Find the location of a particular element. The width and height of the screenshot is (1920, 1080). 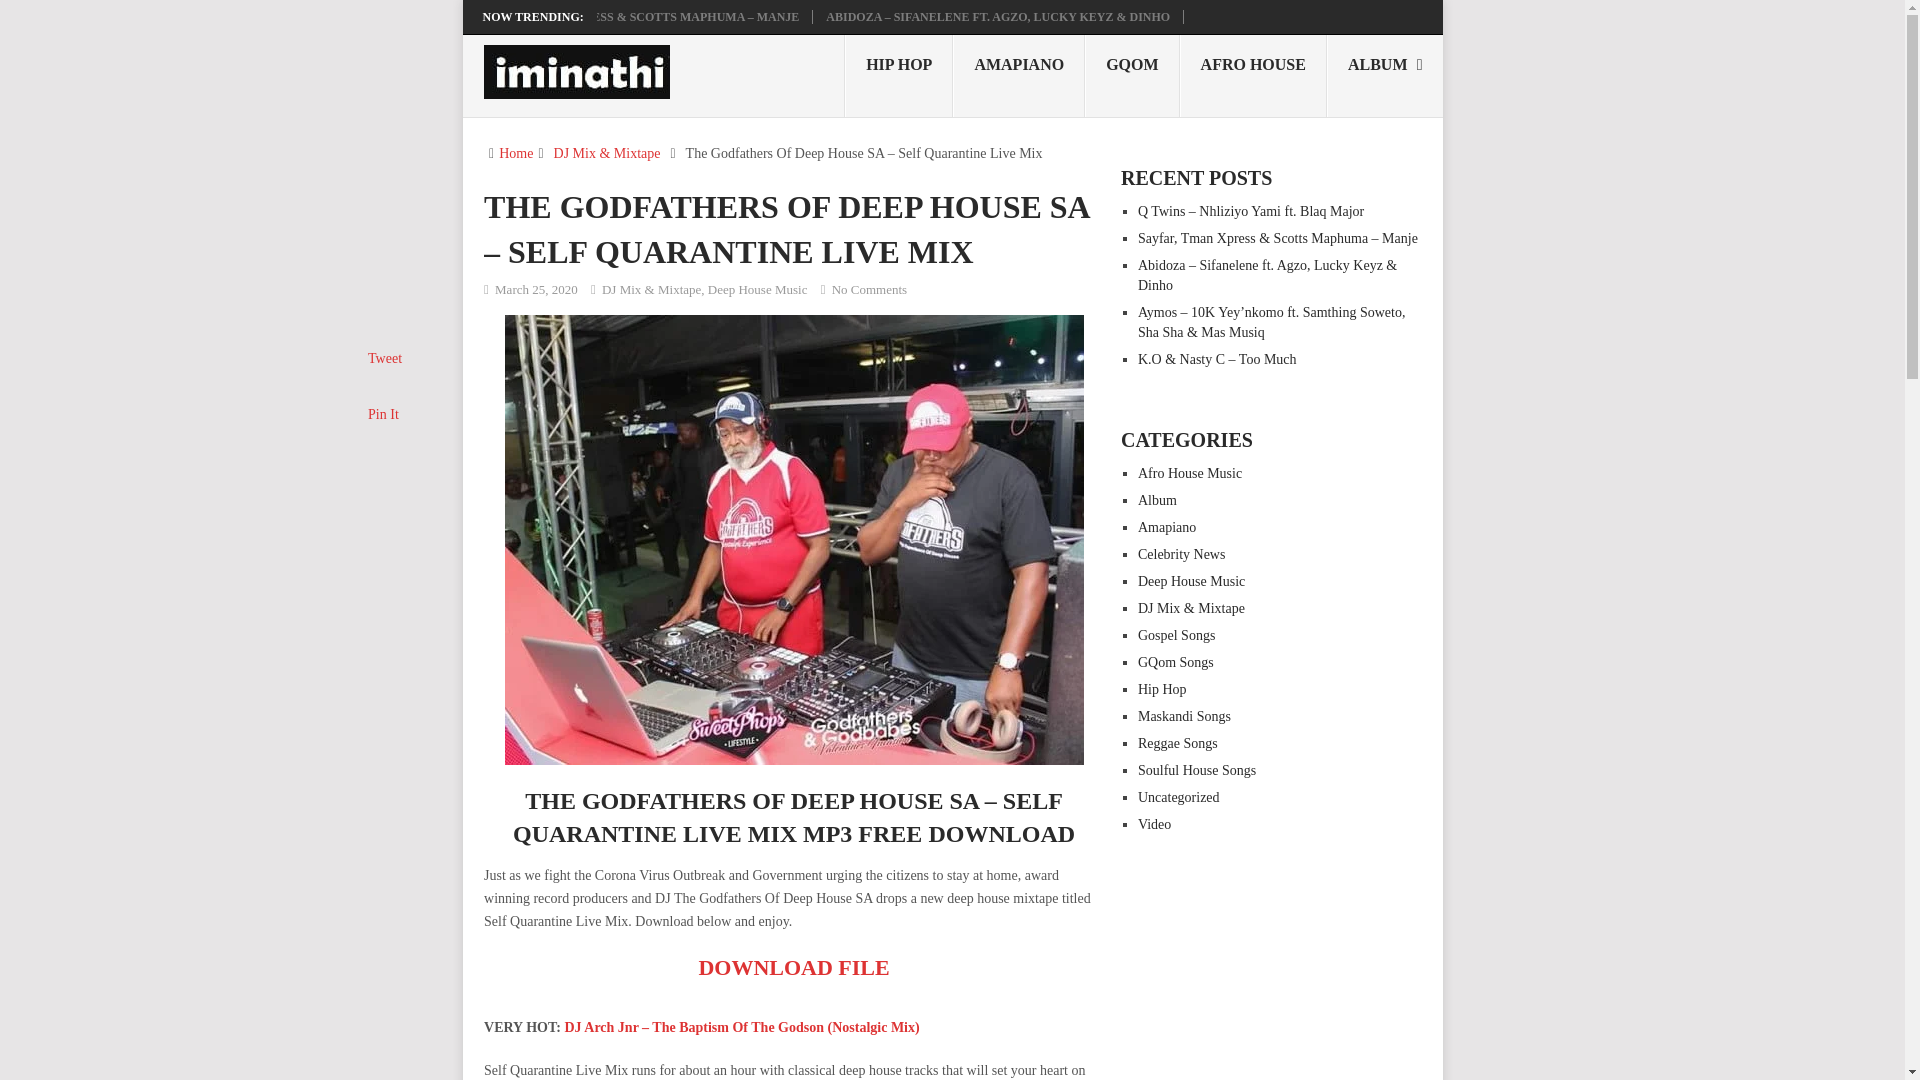

Tweet is located at coordinates (384, 358).